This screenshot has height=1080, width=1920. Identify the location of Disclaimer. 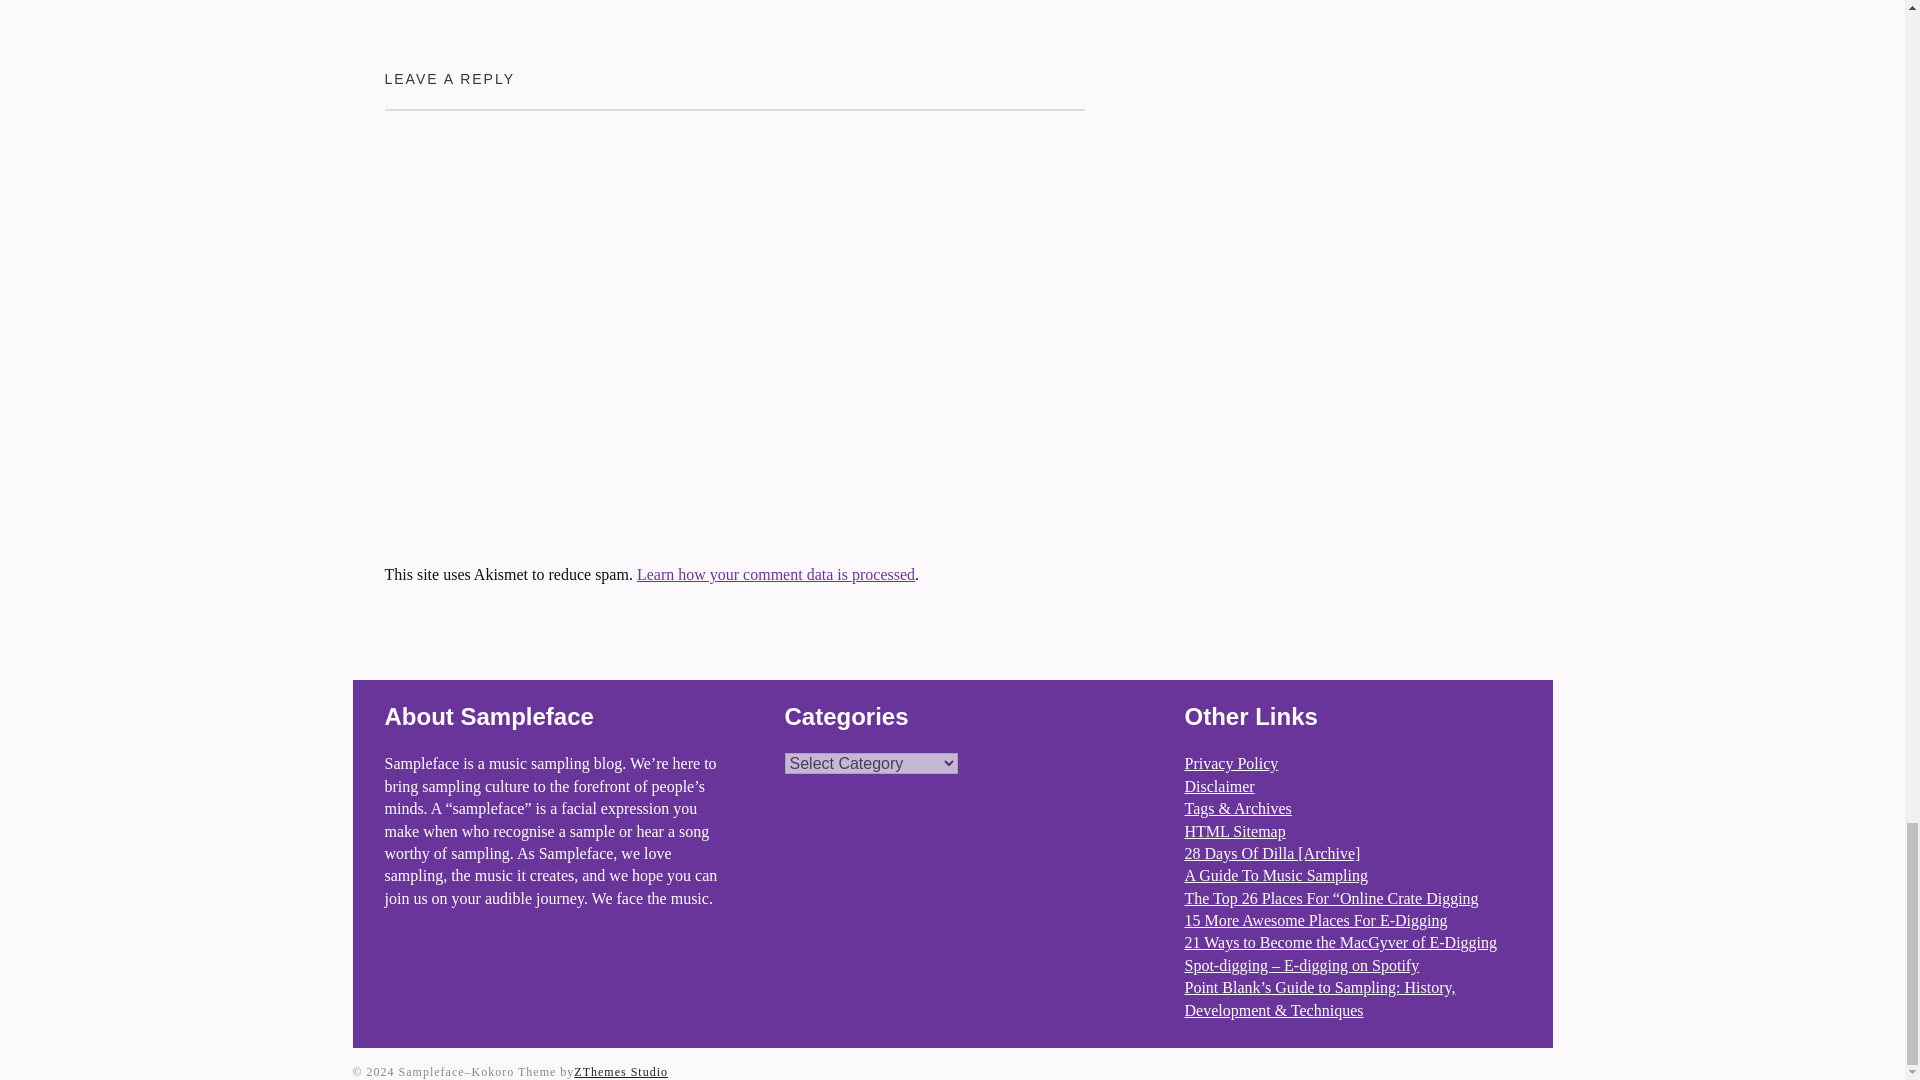
(1218, 786).